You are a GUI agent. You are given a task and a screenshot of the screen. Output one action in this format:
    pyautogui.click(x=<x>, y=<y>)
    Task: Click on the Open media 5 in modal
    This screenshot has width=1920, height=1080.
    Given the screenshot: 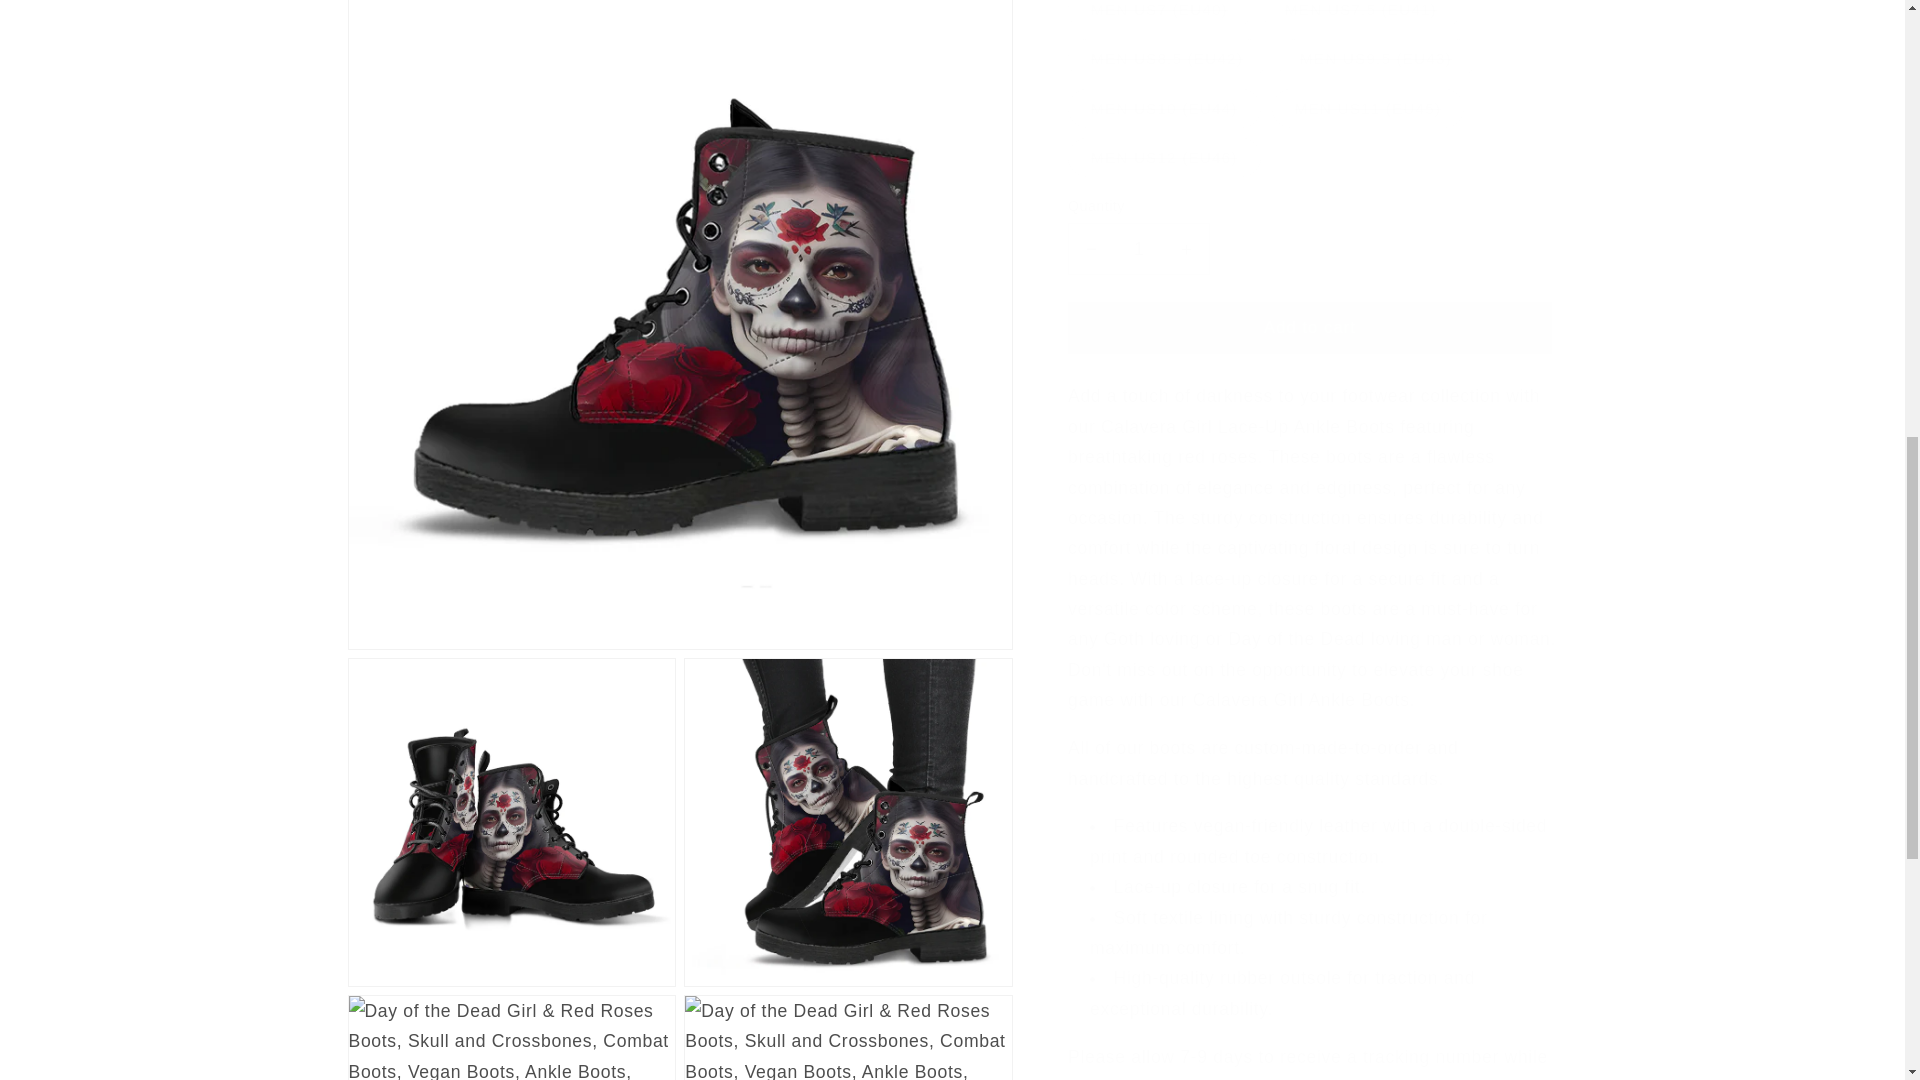 What is the action you would take?
    pyautogui.click(x=848, y=266)
    